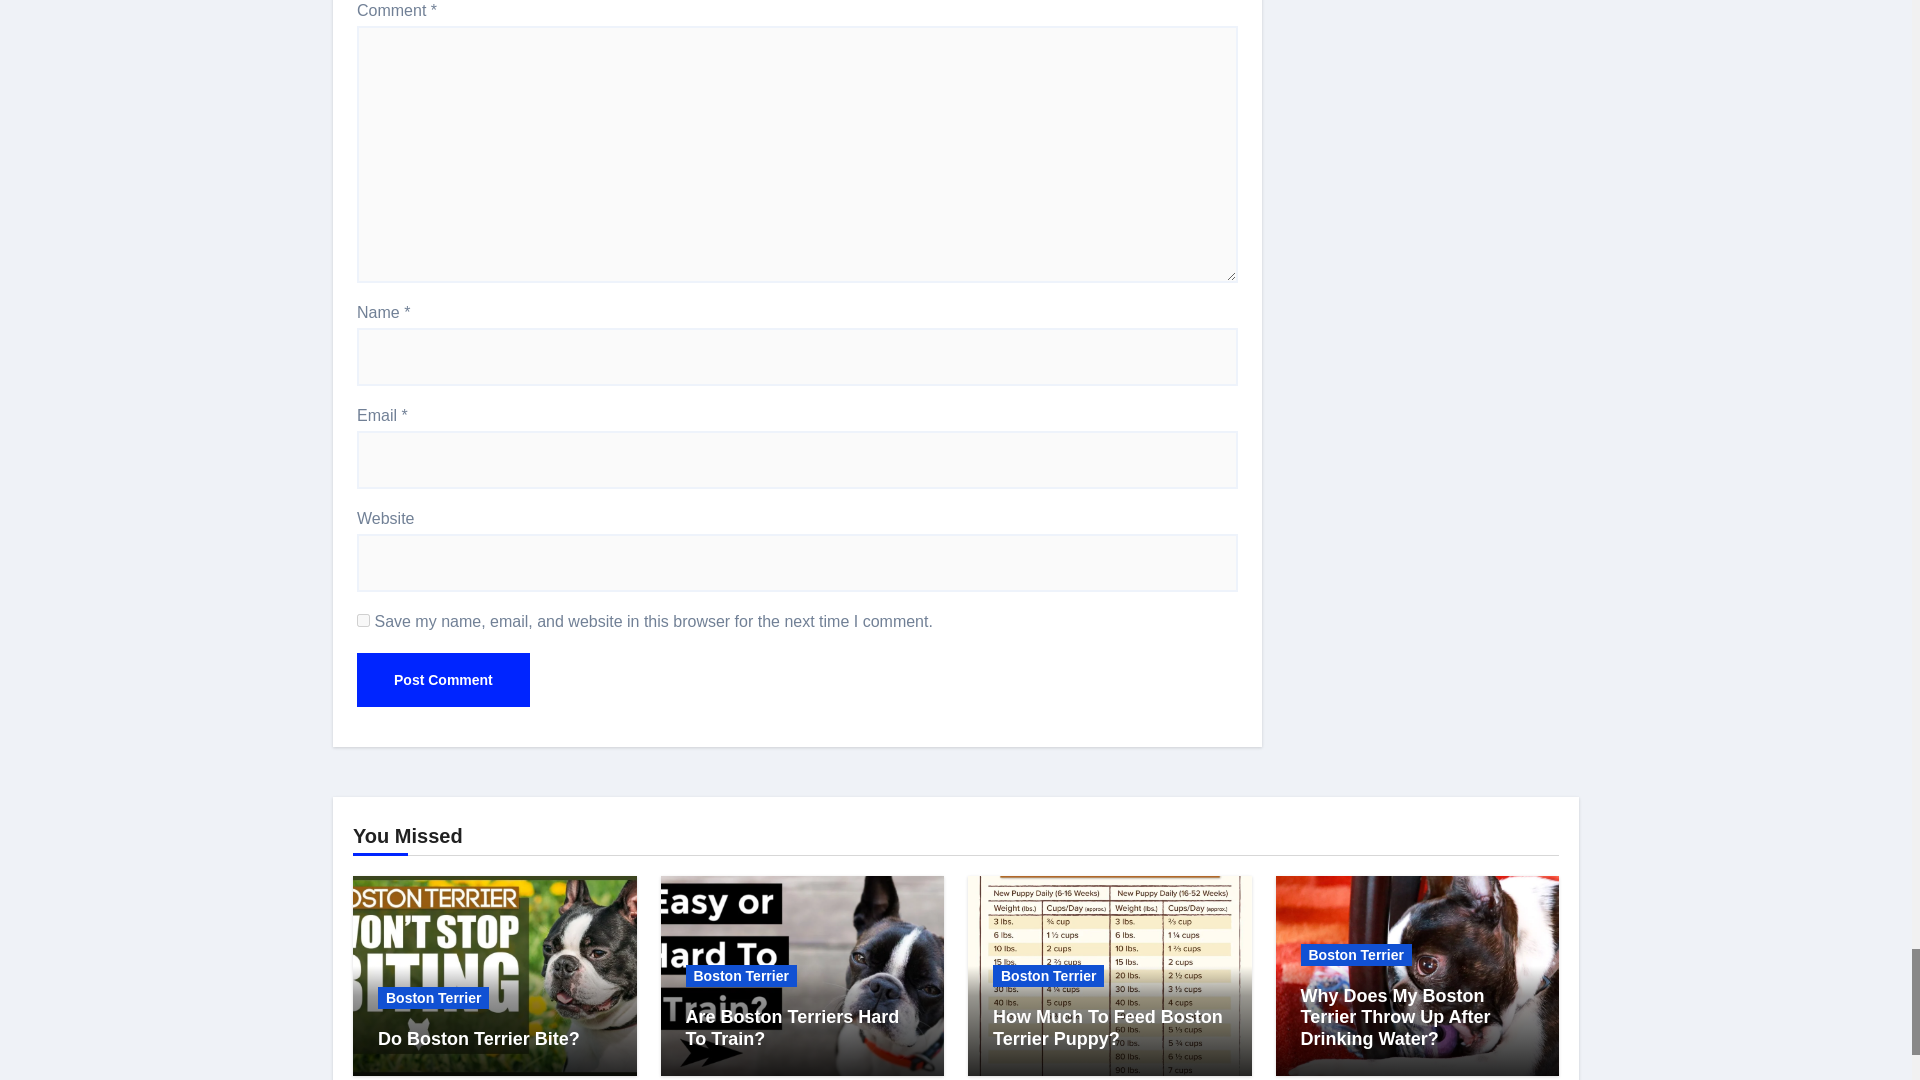 The image size is (1920, 1080). What do you see at coordinates (364, 620) in the screenshot?
I see `yes` at bounding box center [364, 620].